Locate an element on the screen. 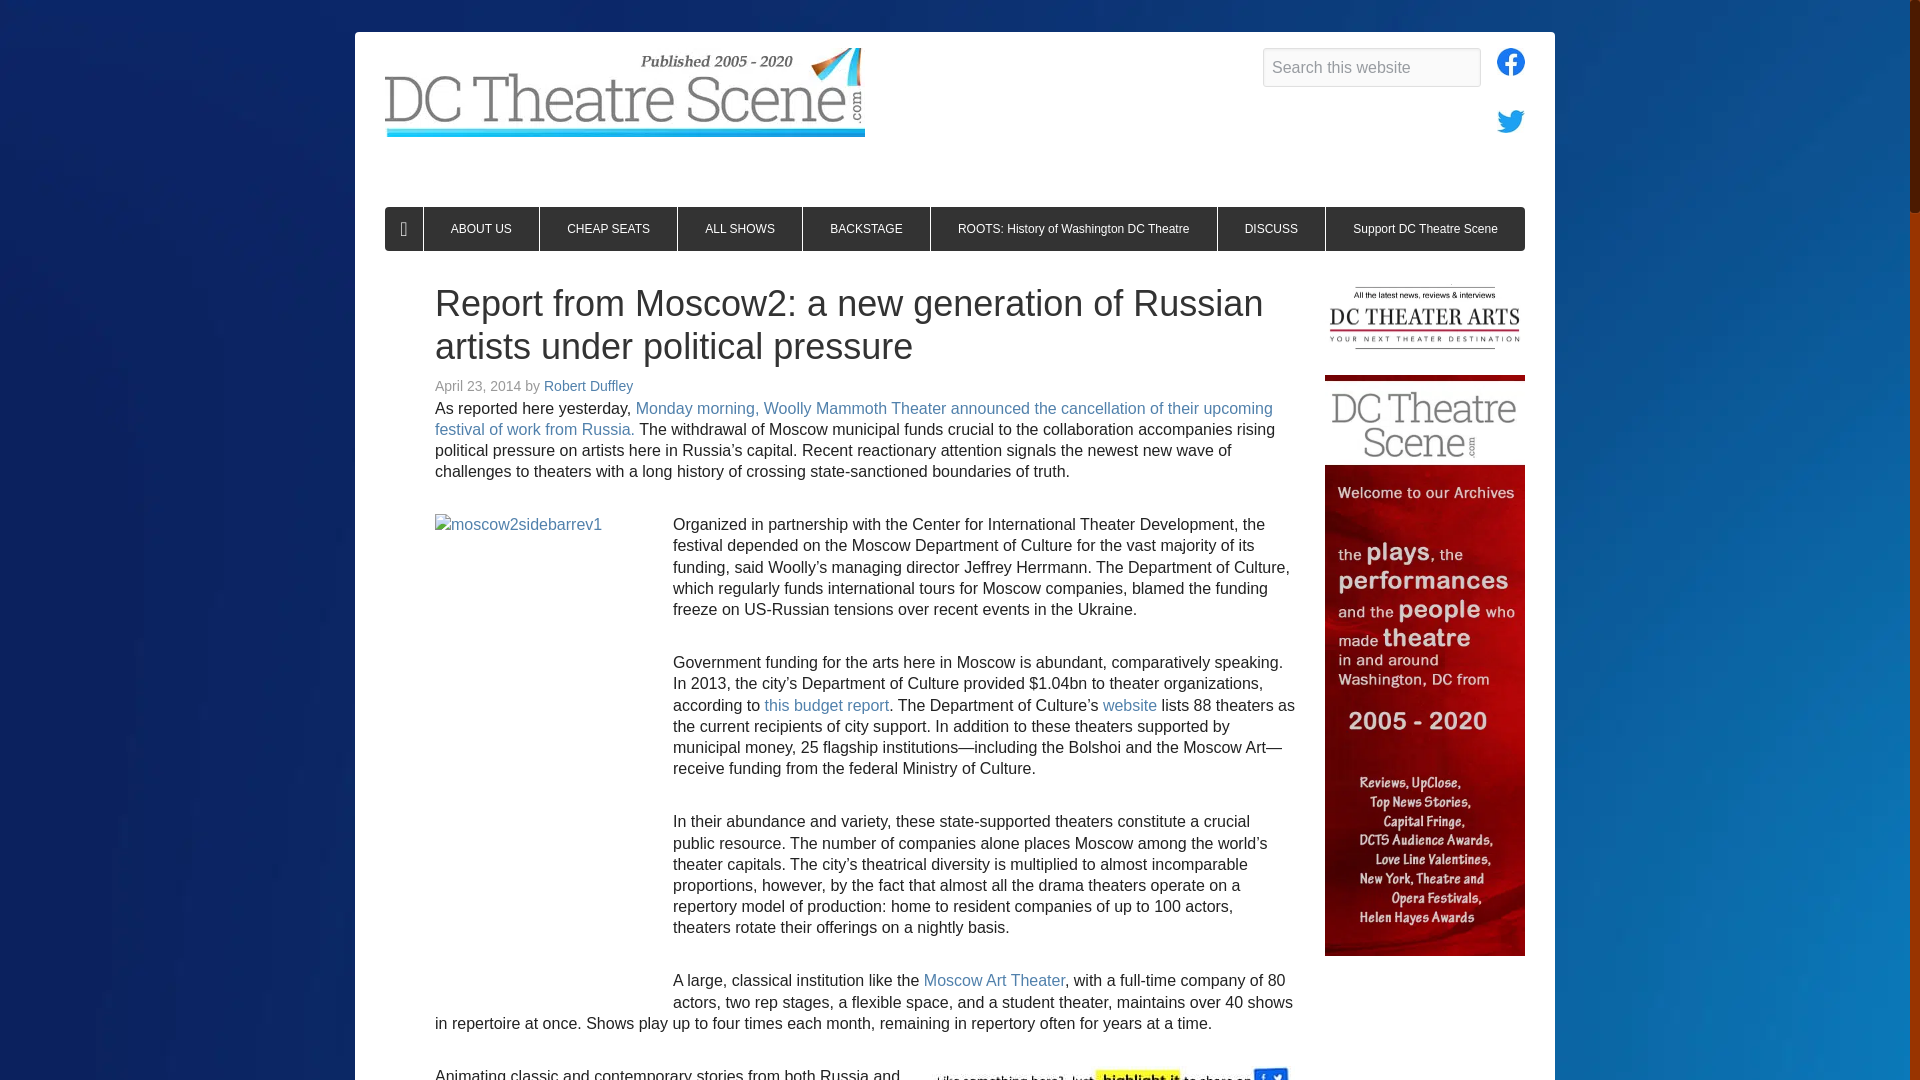 Image resolution: width=1920 pixels, height=1080 pixels. website is located at coordinates (1130, 704).